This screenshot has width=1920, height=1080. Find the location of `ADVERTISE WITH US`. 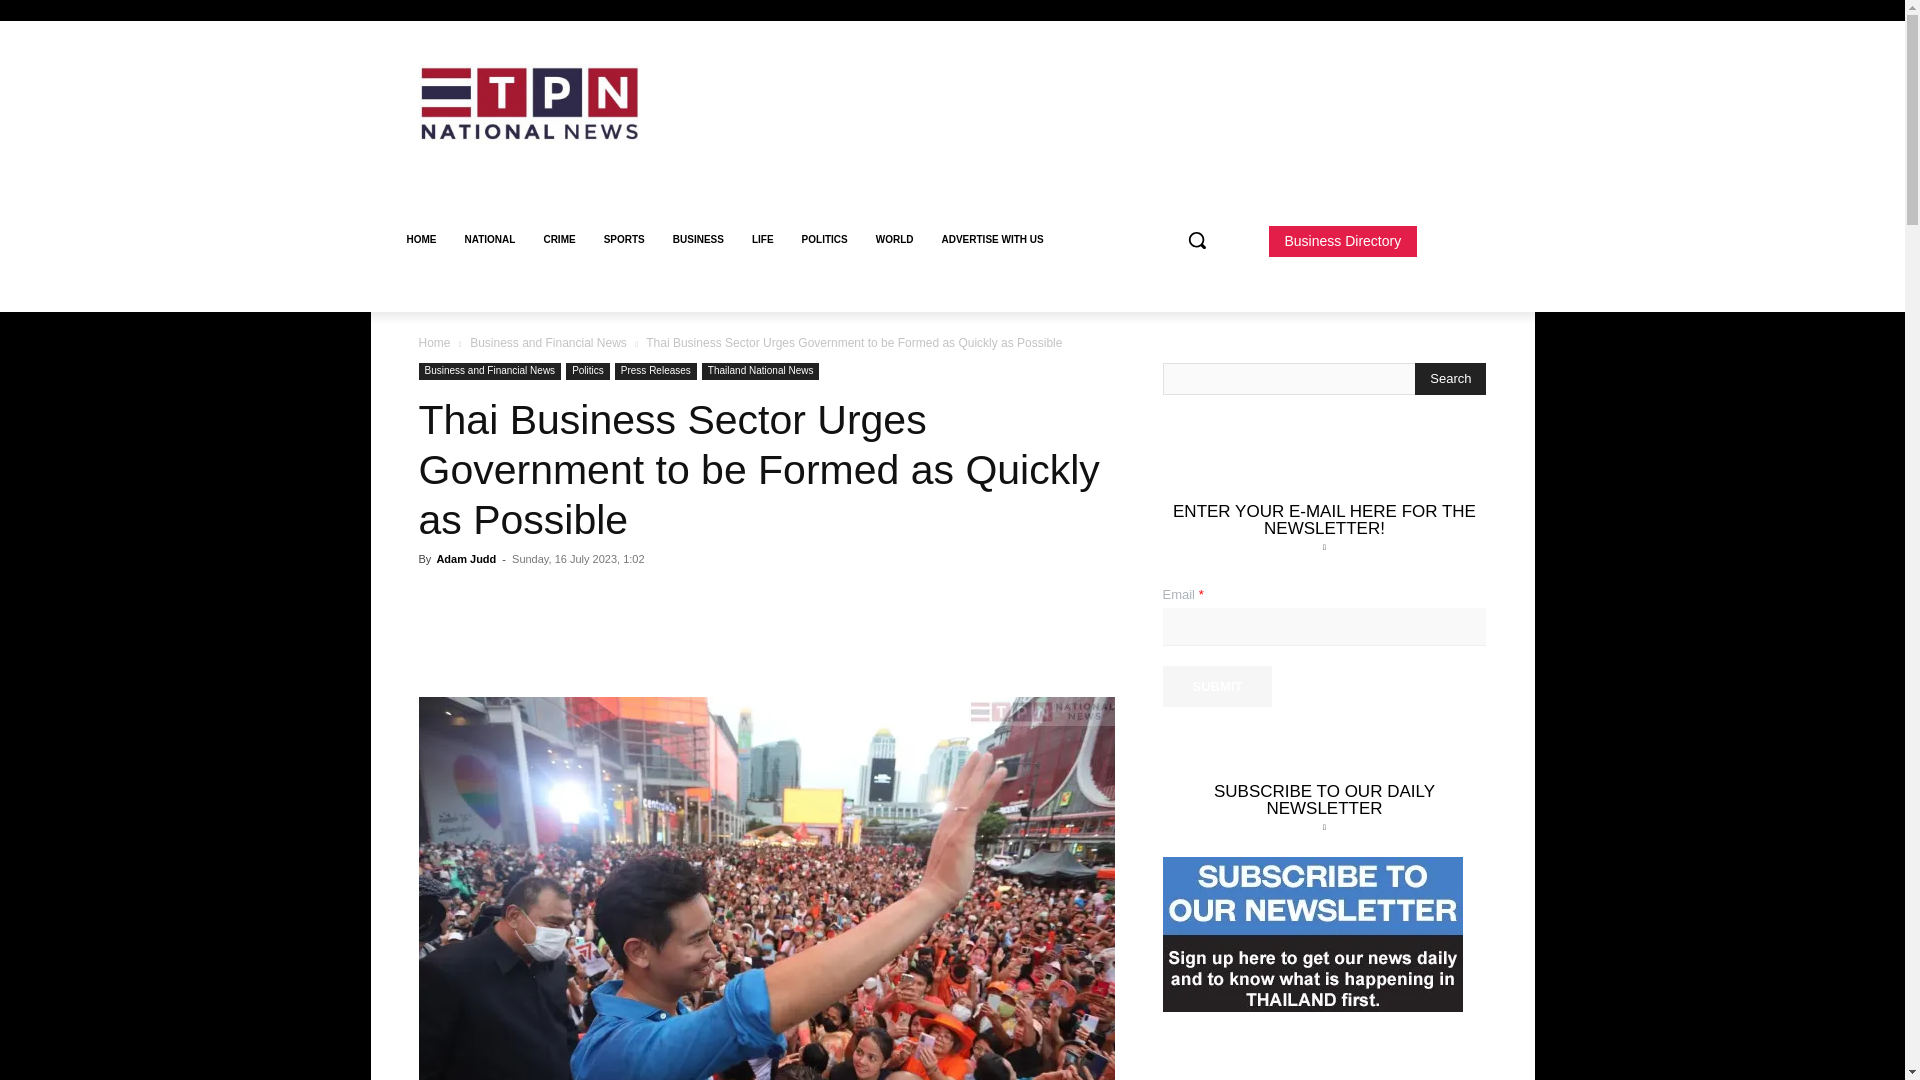

ADVERTISE WITH US is located at coordinates (992, 240).